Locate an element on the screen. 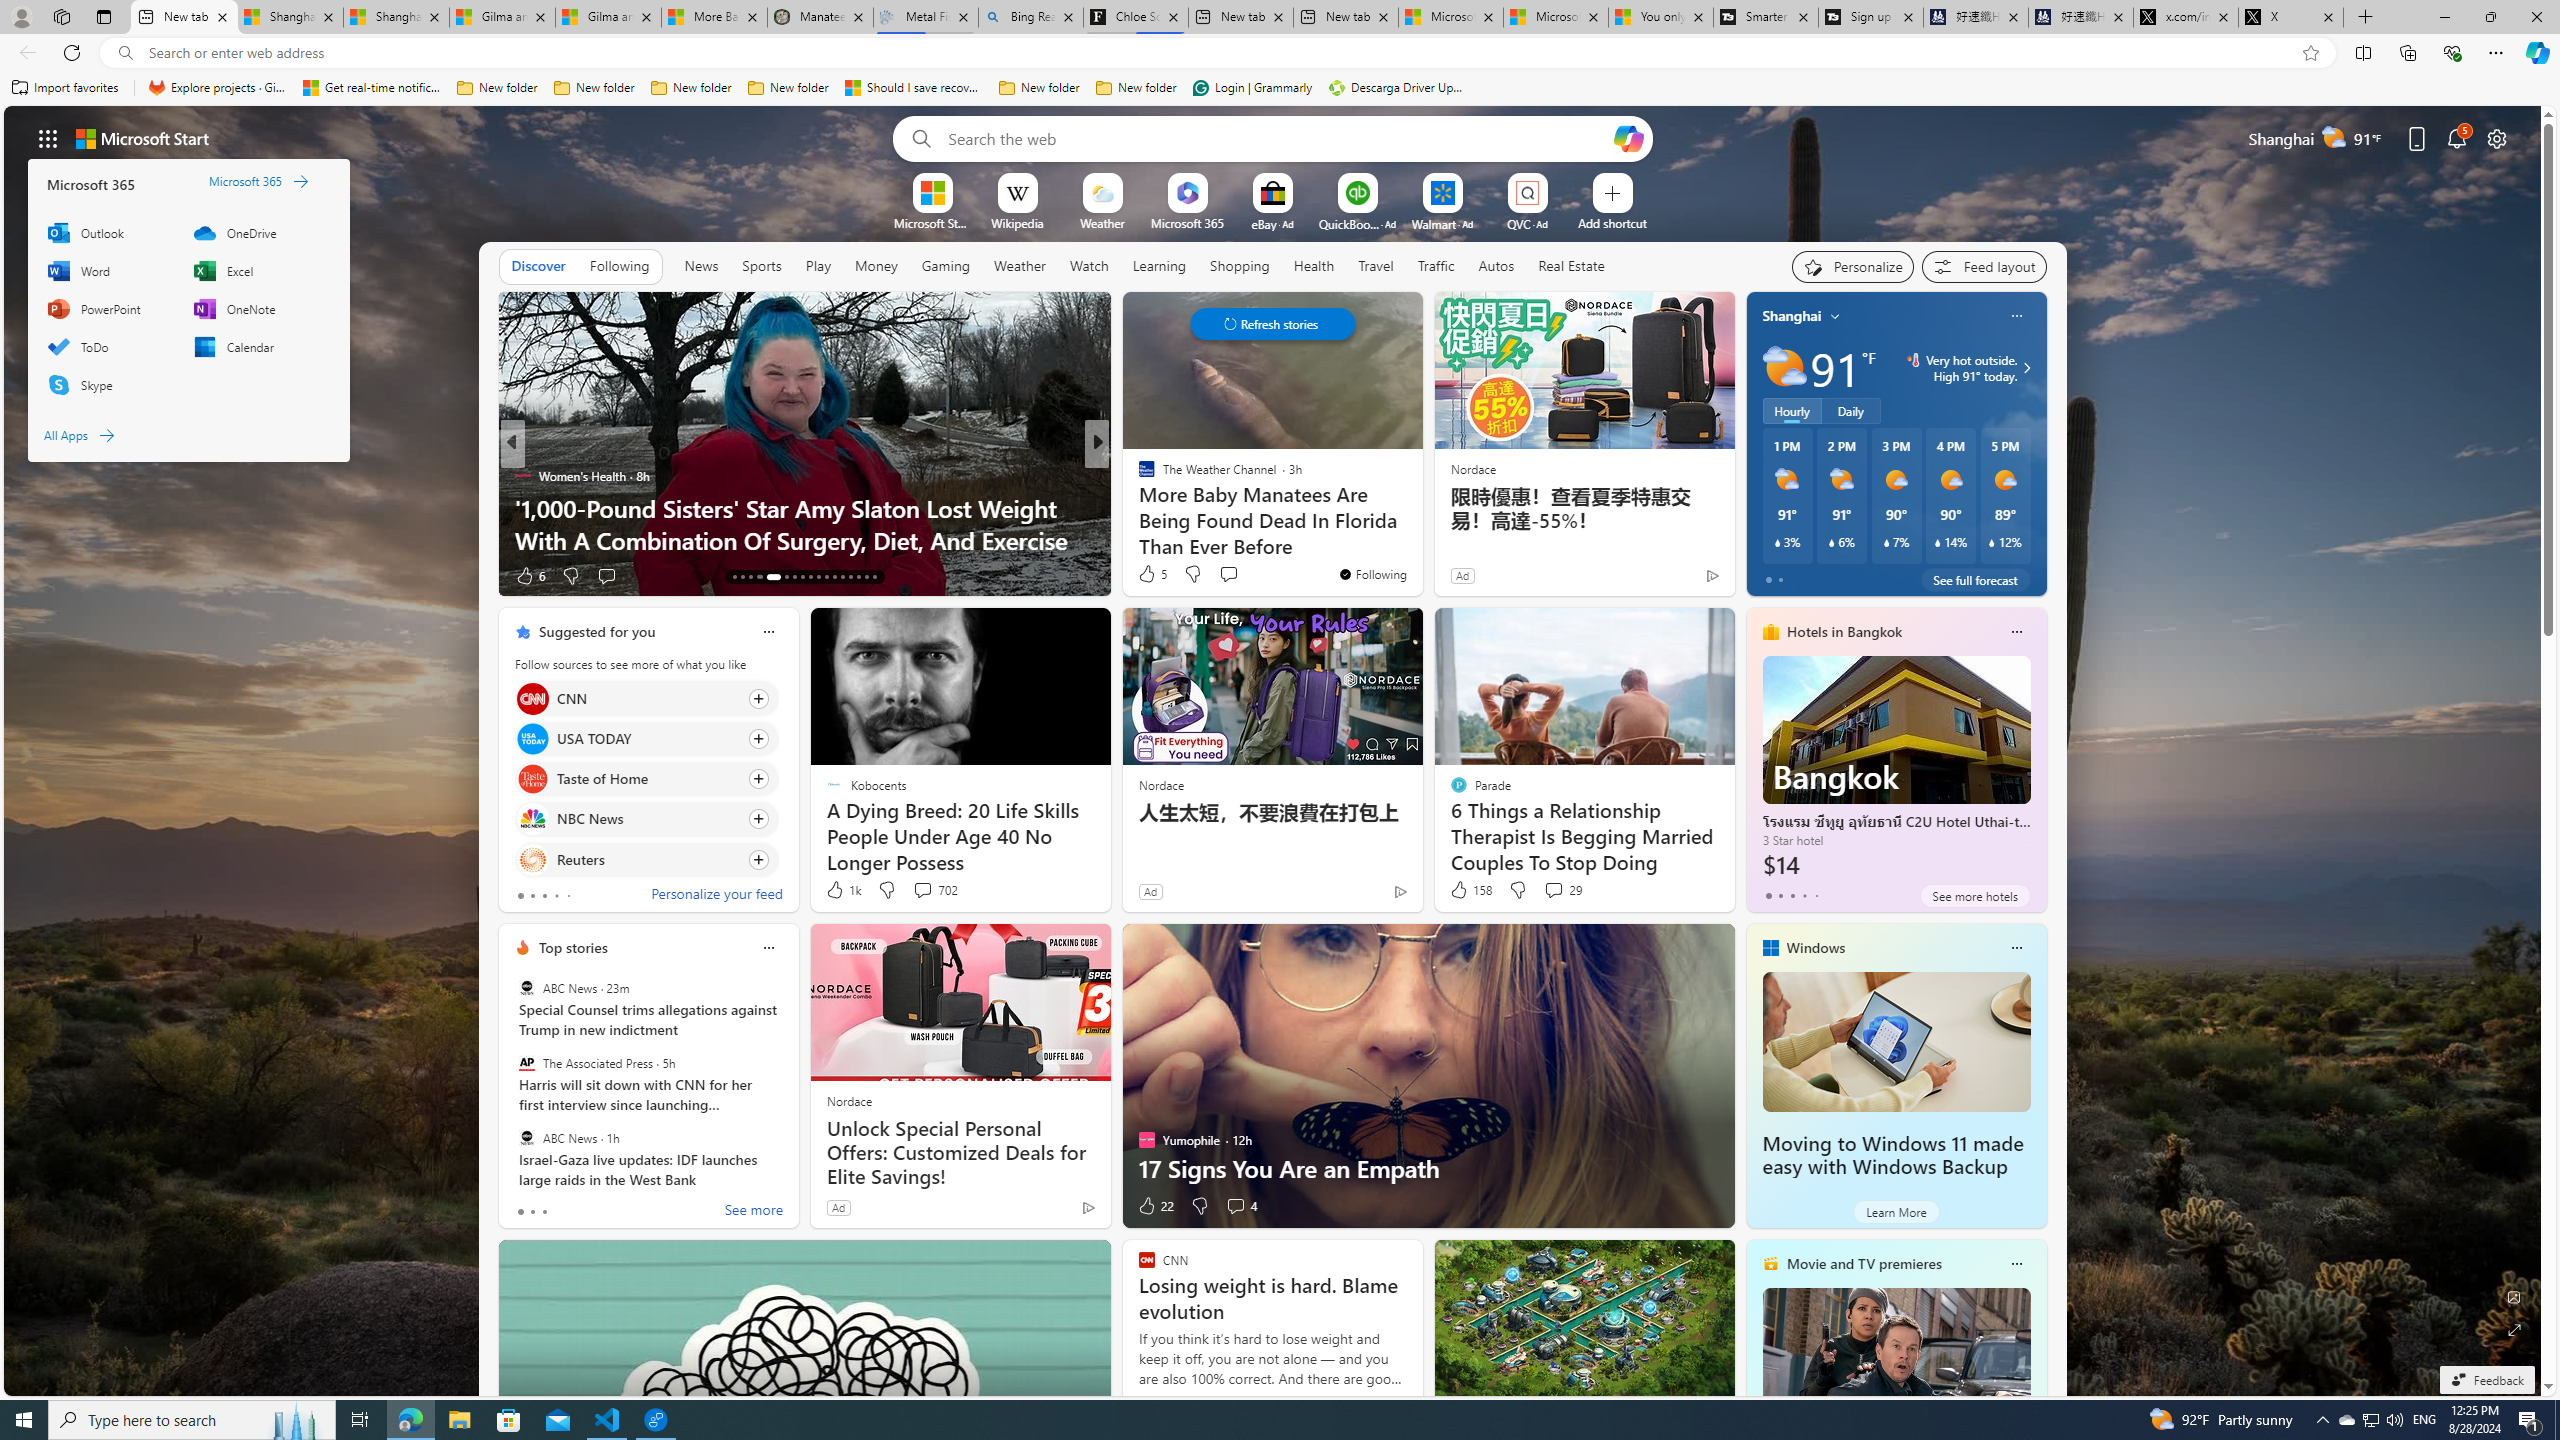 This screenshot has width=2560, height=1440. SlashGear is located at coordinates (1137, 476).